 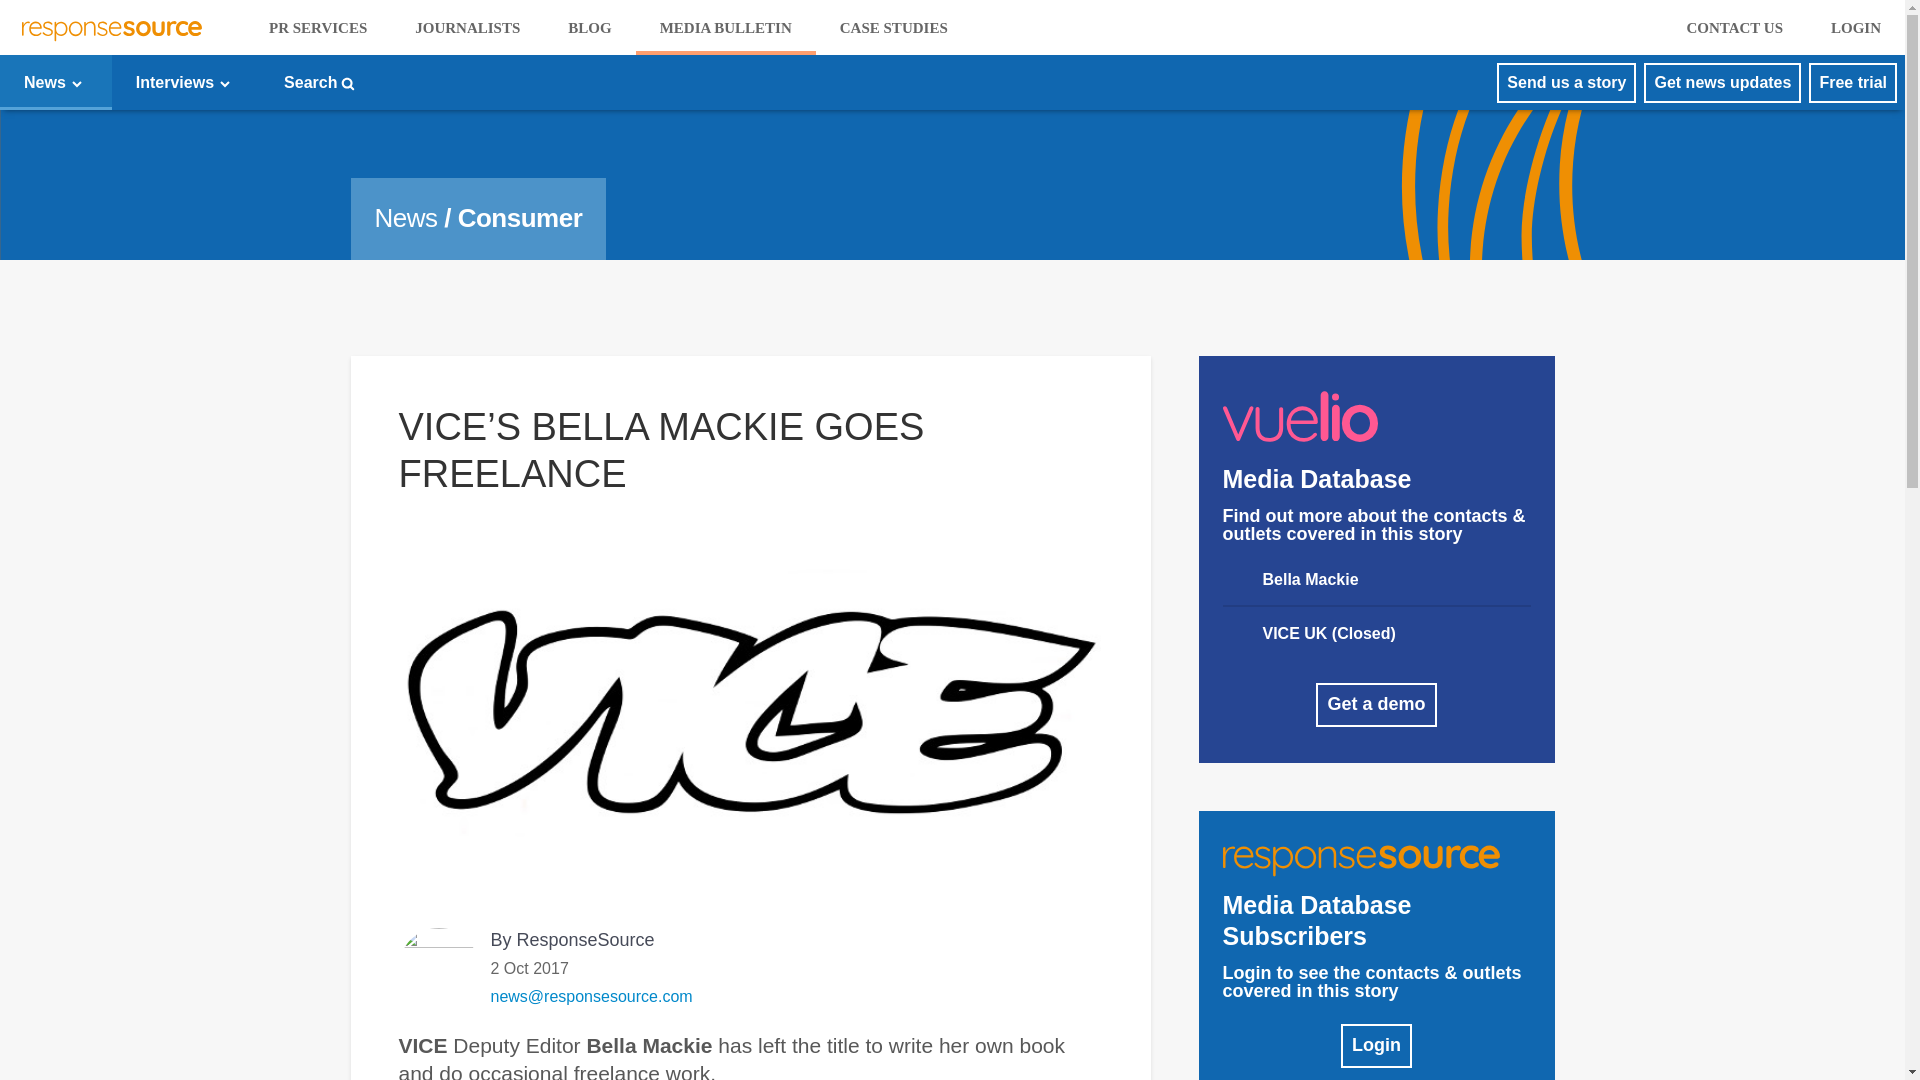 What do you see at coordinates (56, 82) in the screenshot?
I see `News` at bounding box center [56, 82].